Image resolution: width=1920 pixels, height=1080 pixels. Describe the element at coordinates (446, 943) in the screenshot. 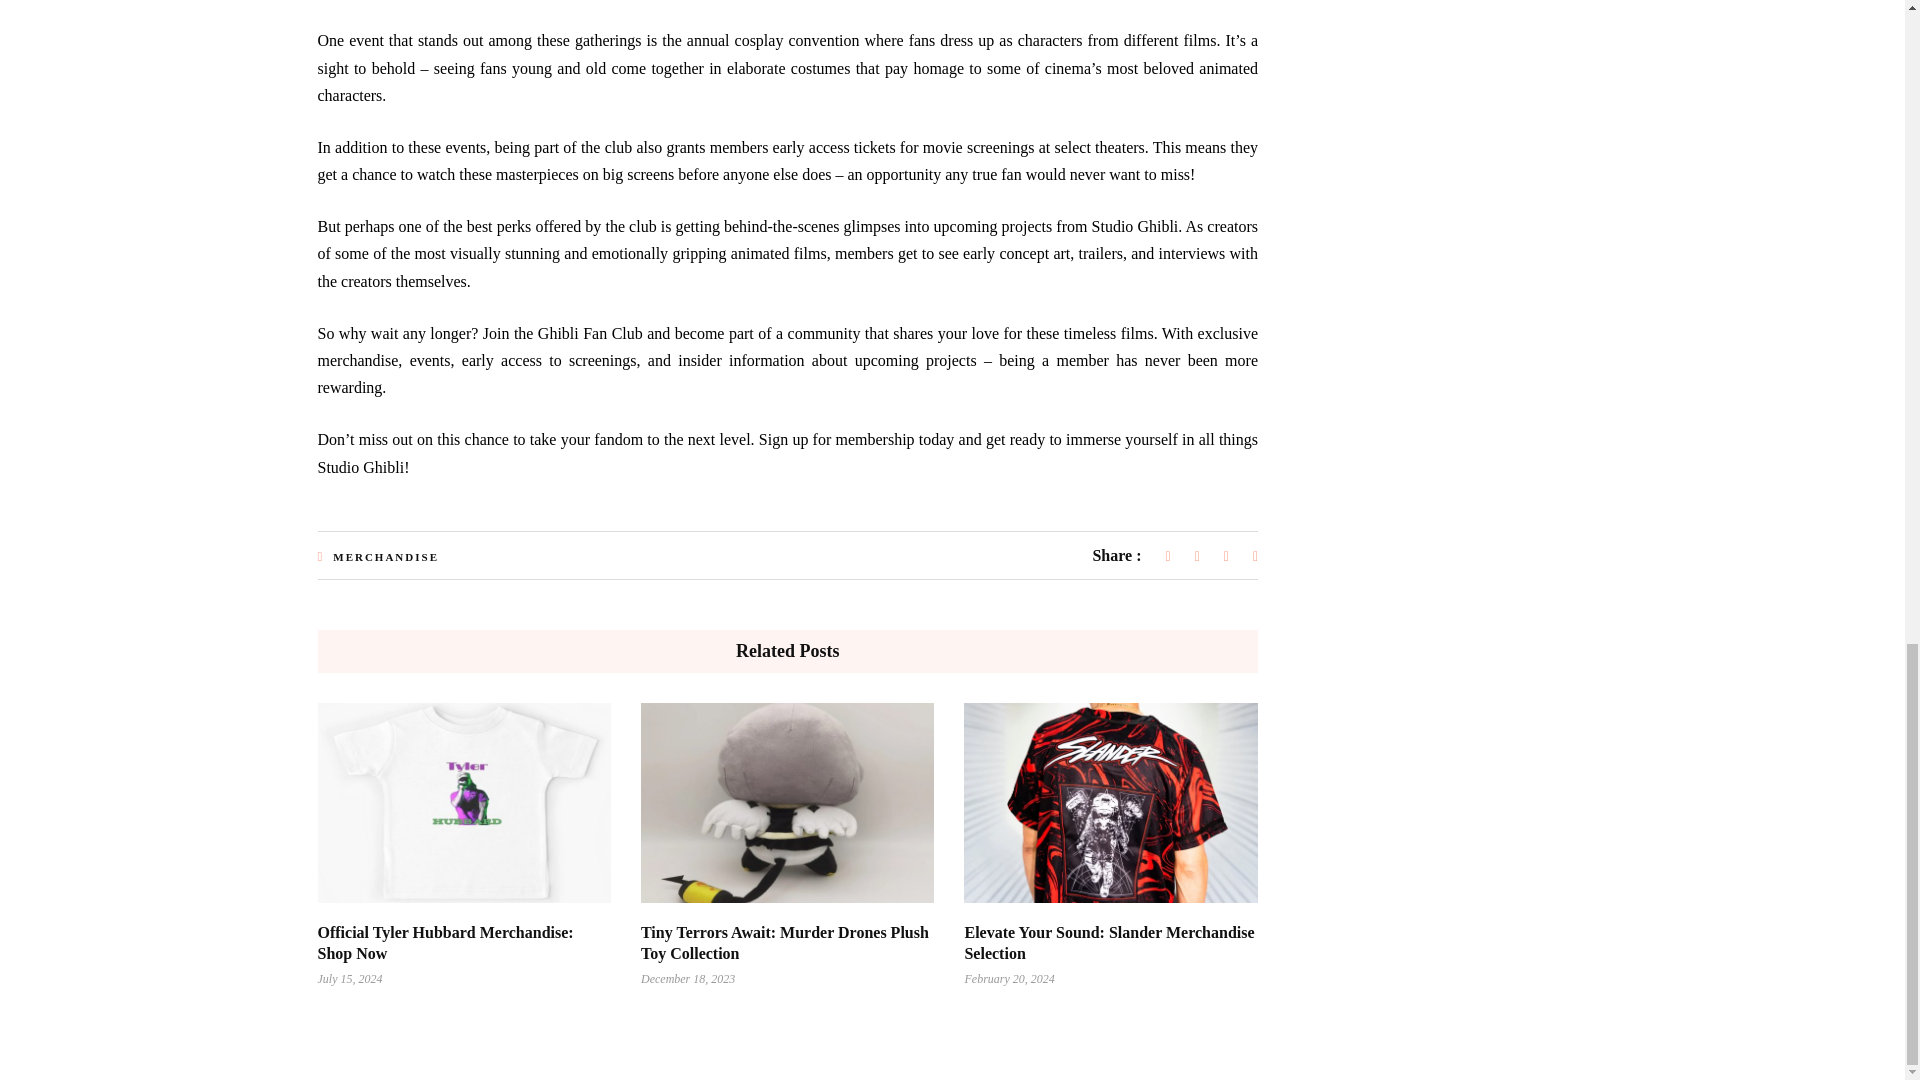

I see `Official Tyler Hubbard Merchandise: Shop Now` at that location.